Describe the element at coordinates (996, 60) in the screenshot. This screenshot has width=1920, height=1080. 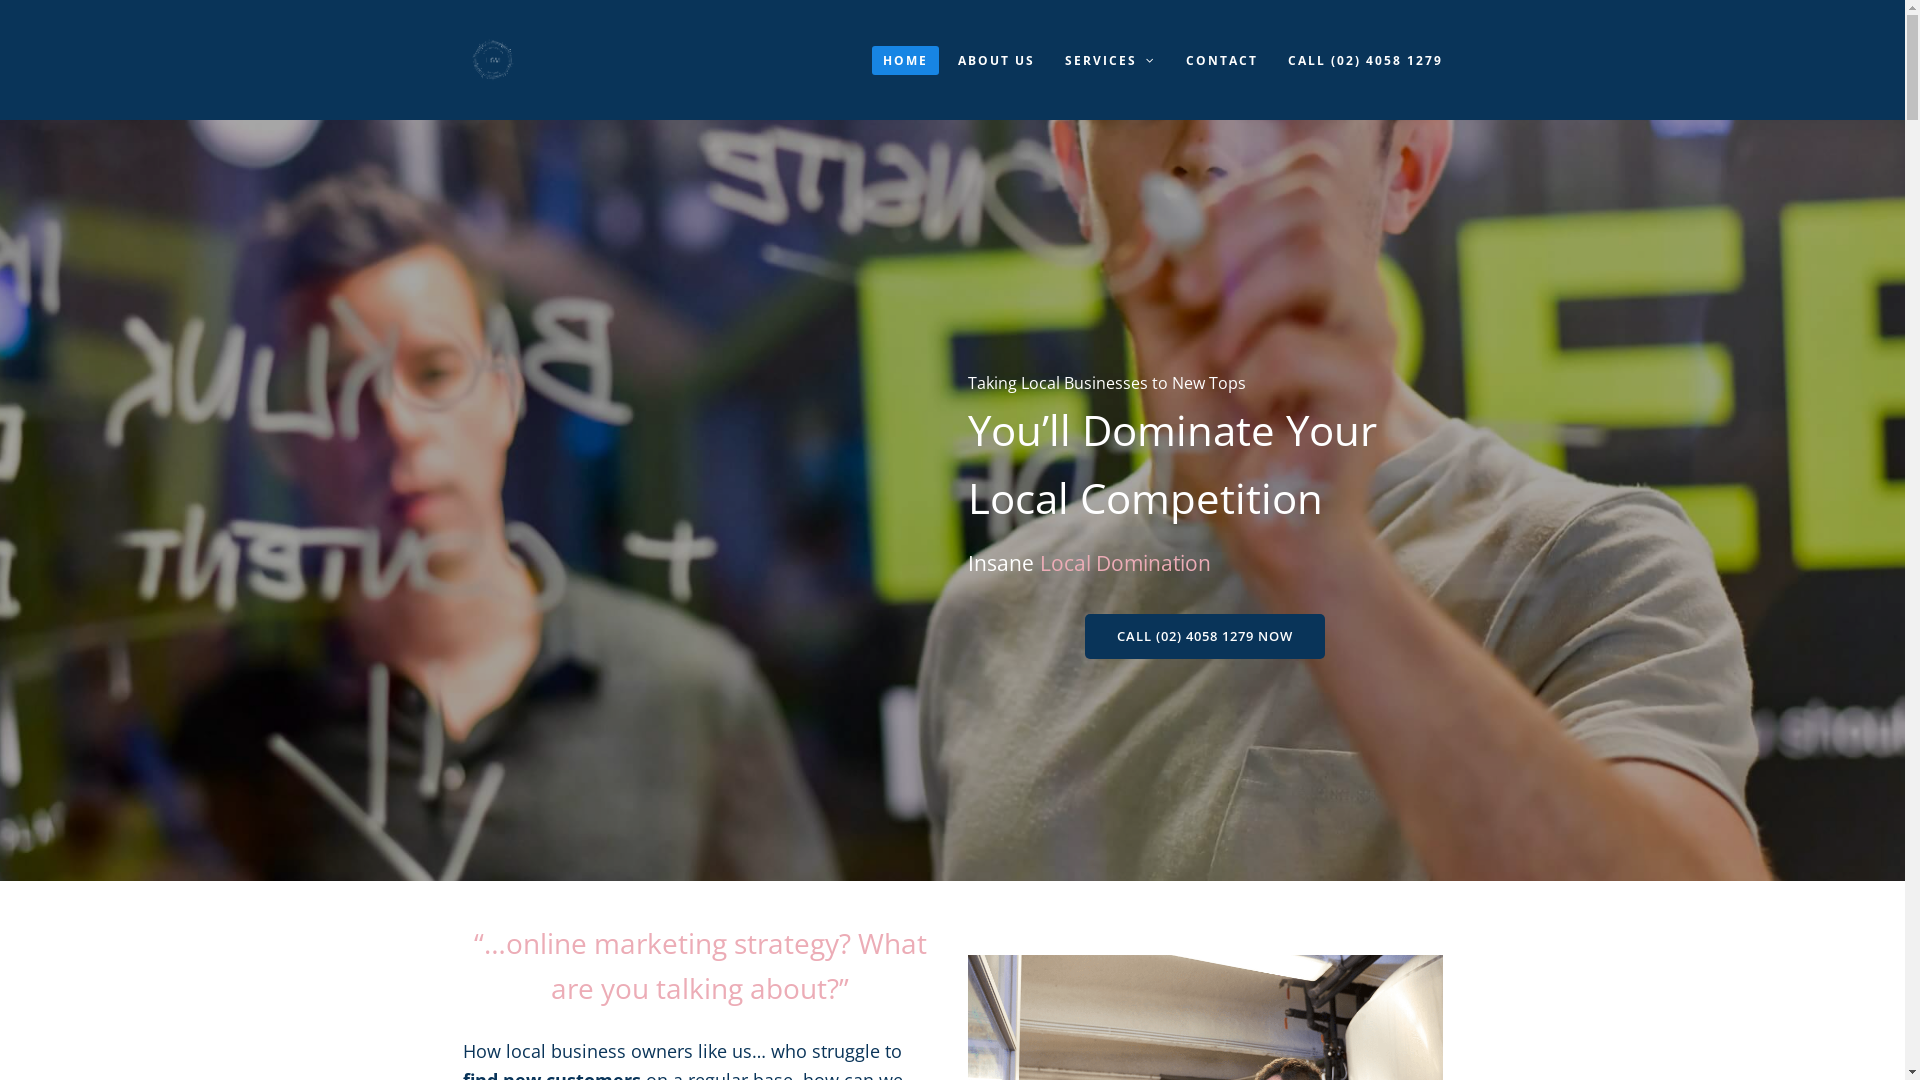
I see `ABOUT US` at that location.